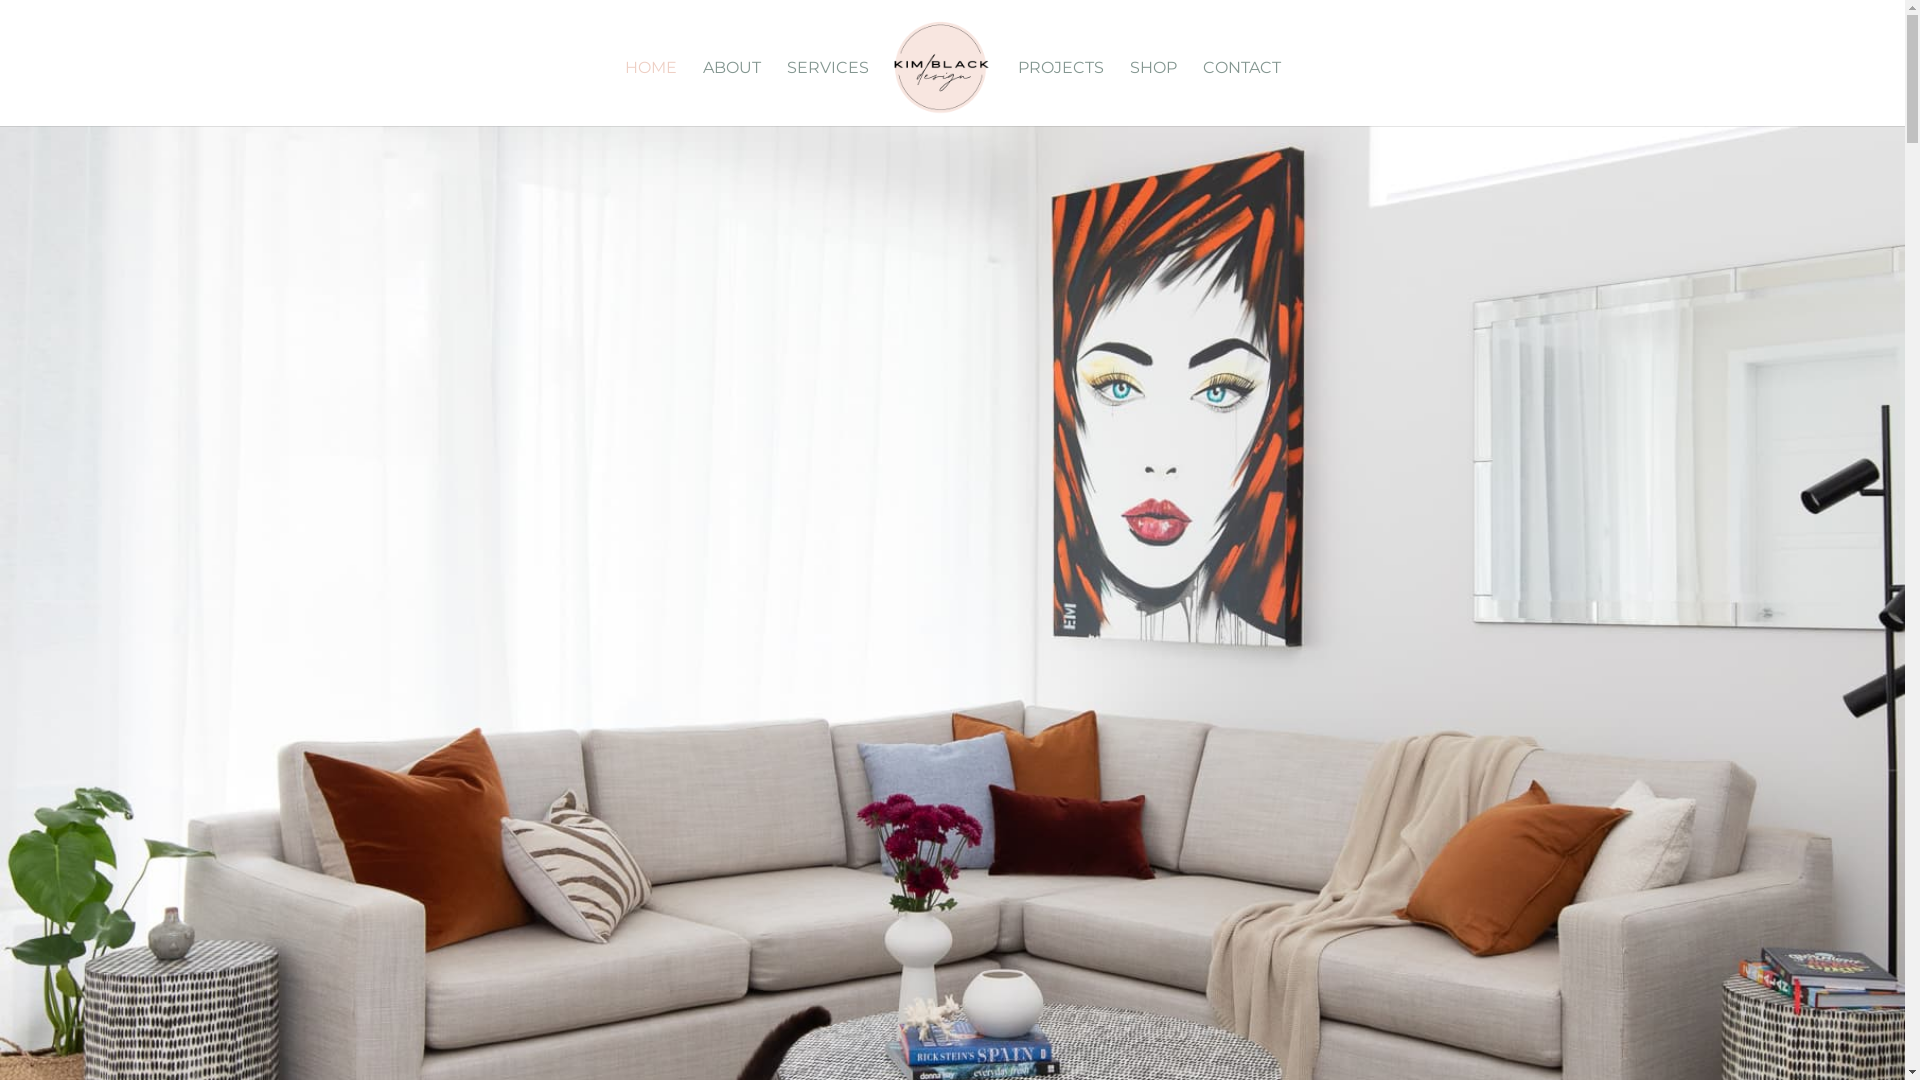 This screenshot has height=1080, width=1920. Describe the element at coordinates (1154, 94) in the screenshot. I see `SHOP` at that location.